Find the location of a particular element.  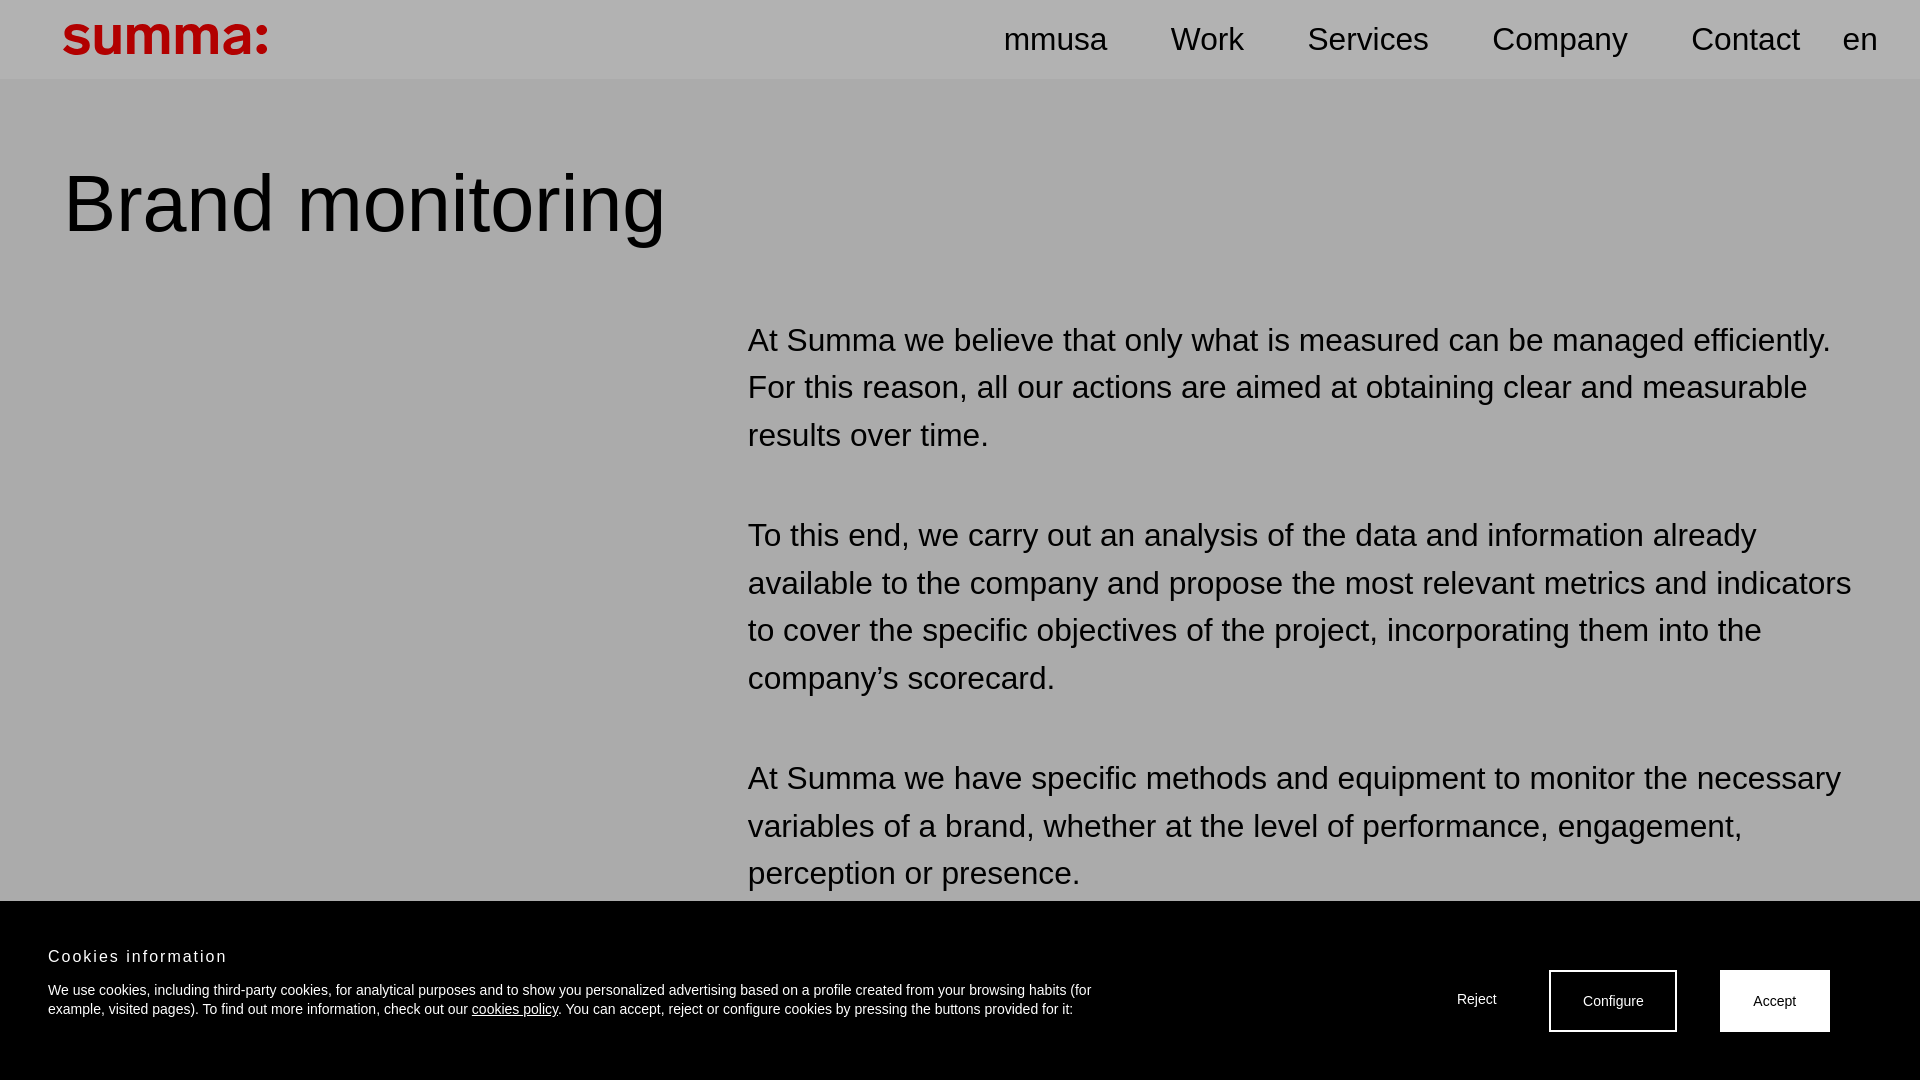

Contact is located at coordinates (1745, 40).